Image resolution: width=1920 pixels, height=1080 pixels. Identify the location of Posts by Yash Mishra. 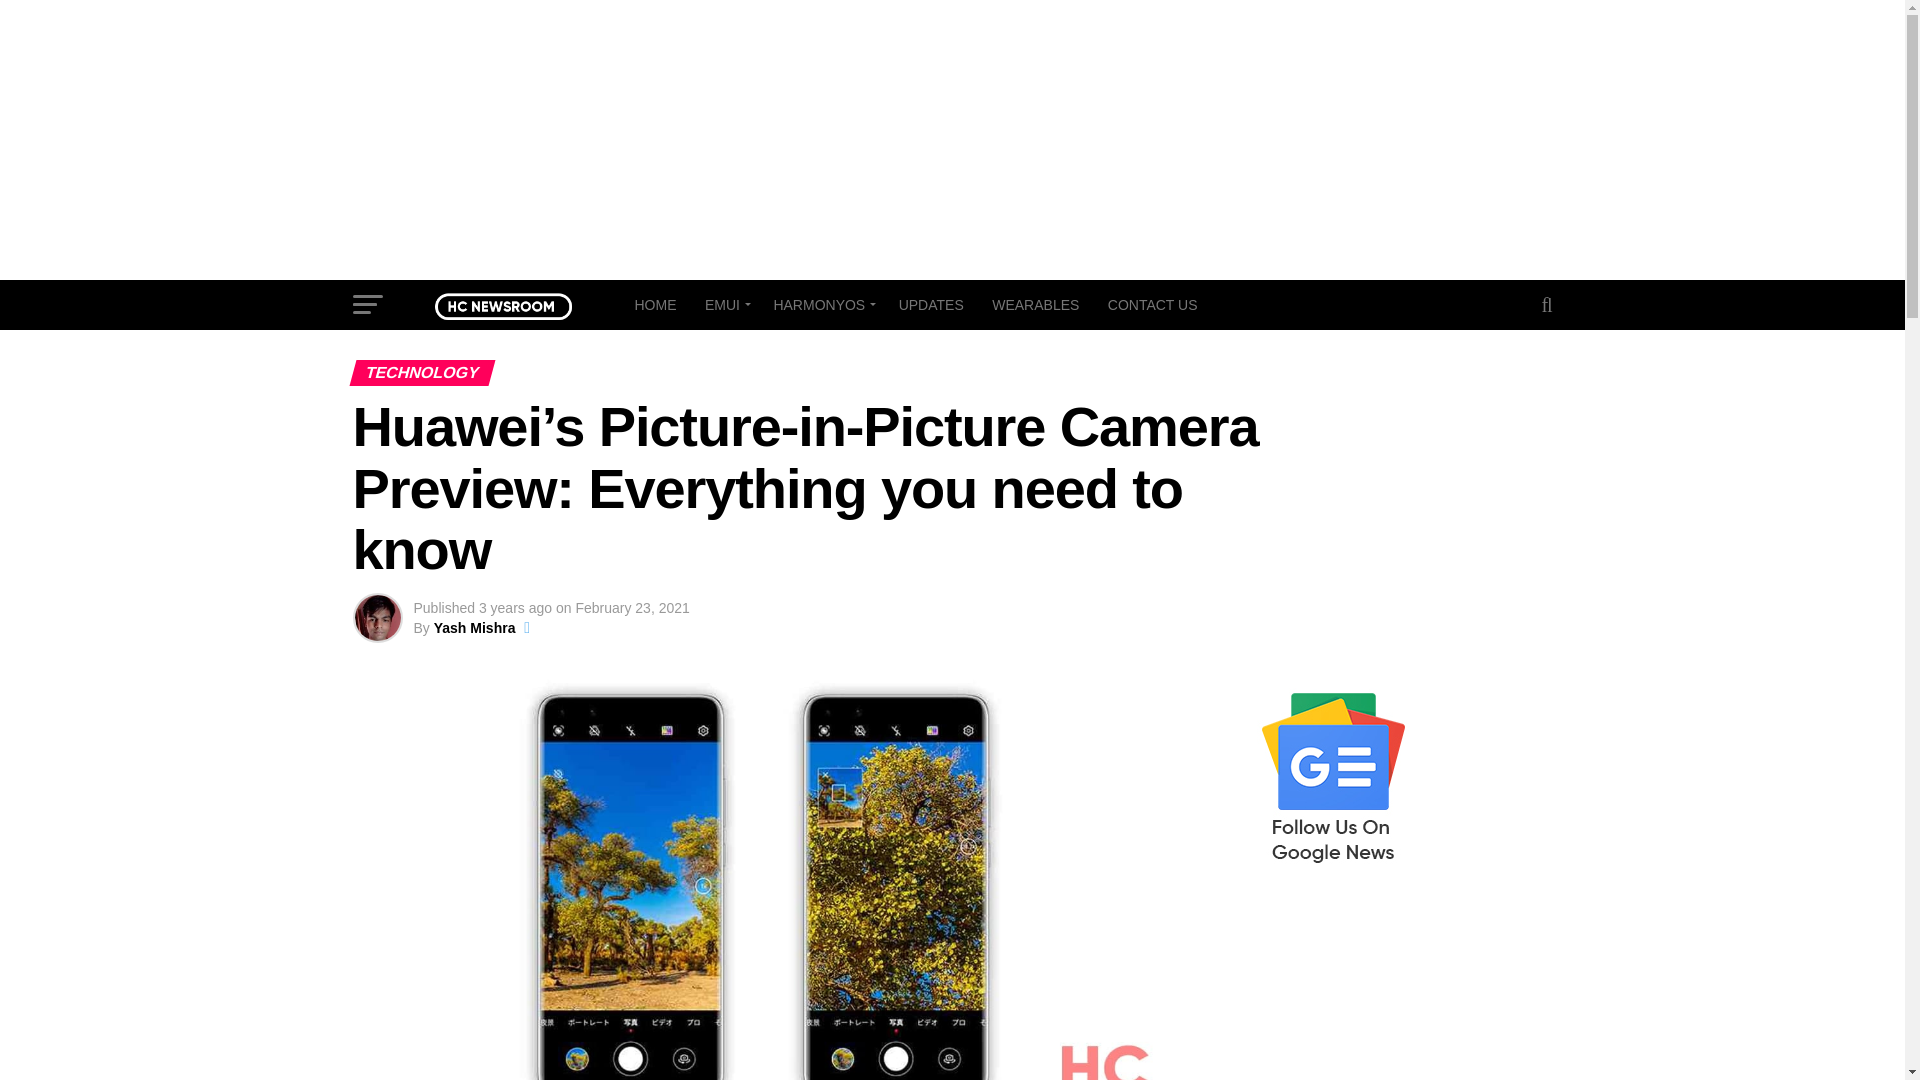
(474, 628).